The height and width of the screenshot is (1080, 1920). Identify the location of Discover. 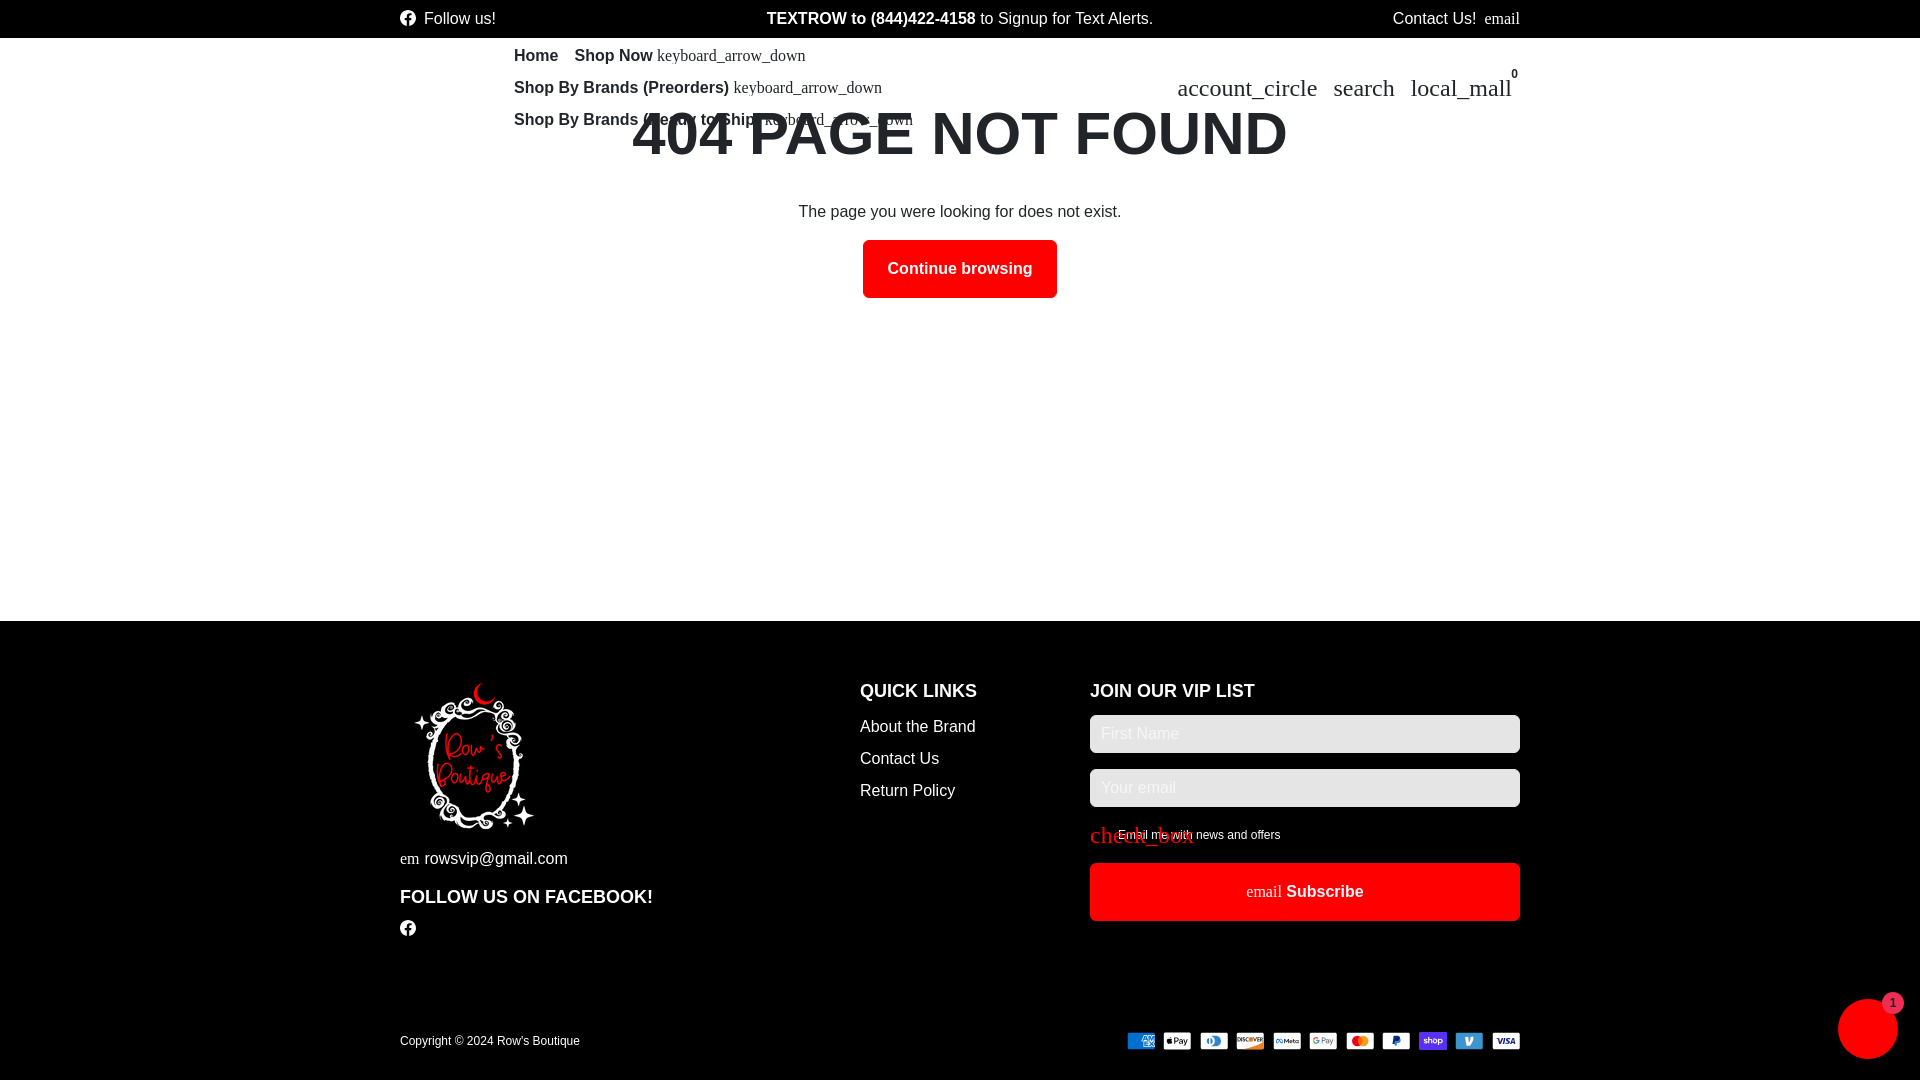
(1250, 1040).